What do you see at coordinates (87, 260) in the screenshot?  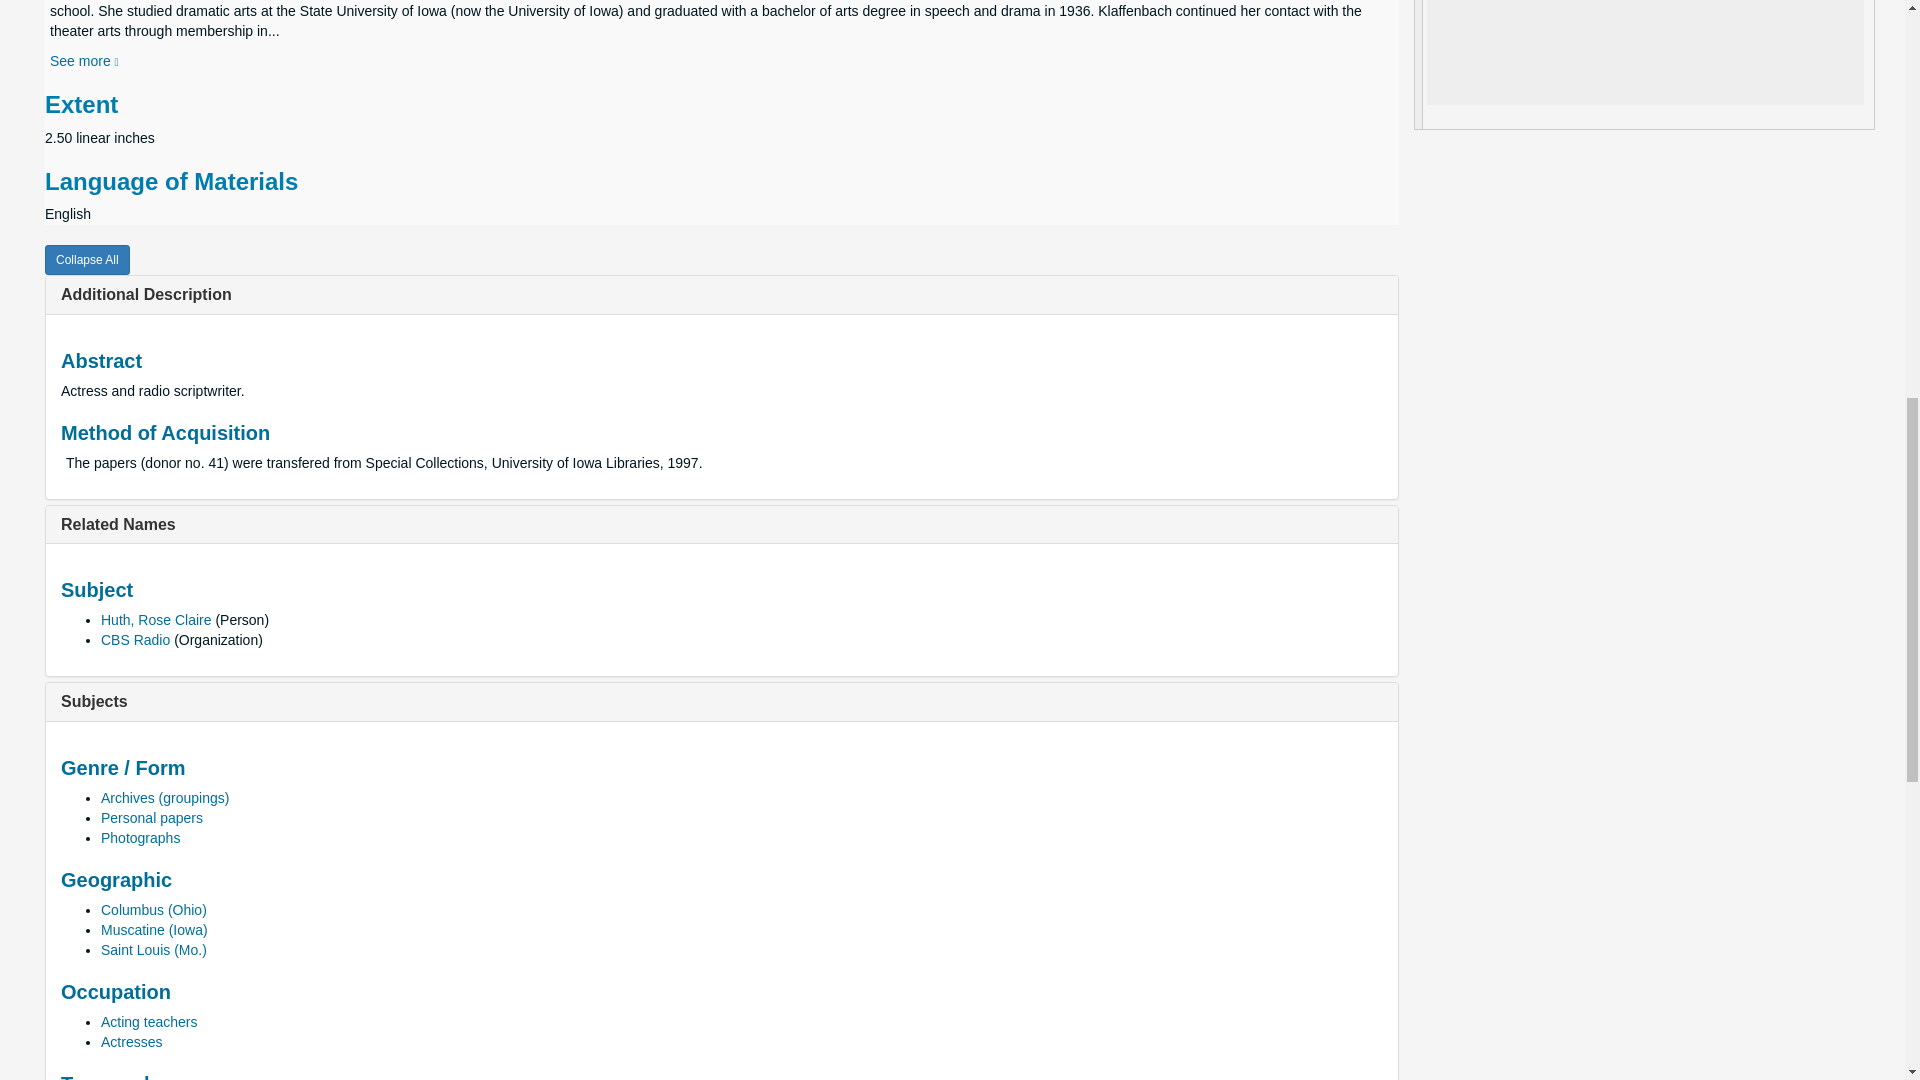 I see `Collapse All` at bounding box center [87, 260].